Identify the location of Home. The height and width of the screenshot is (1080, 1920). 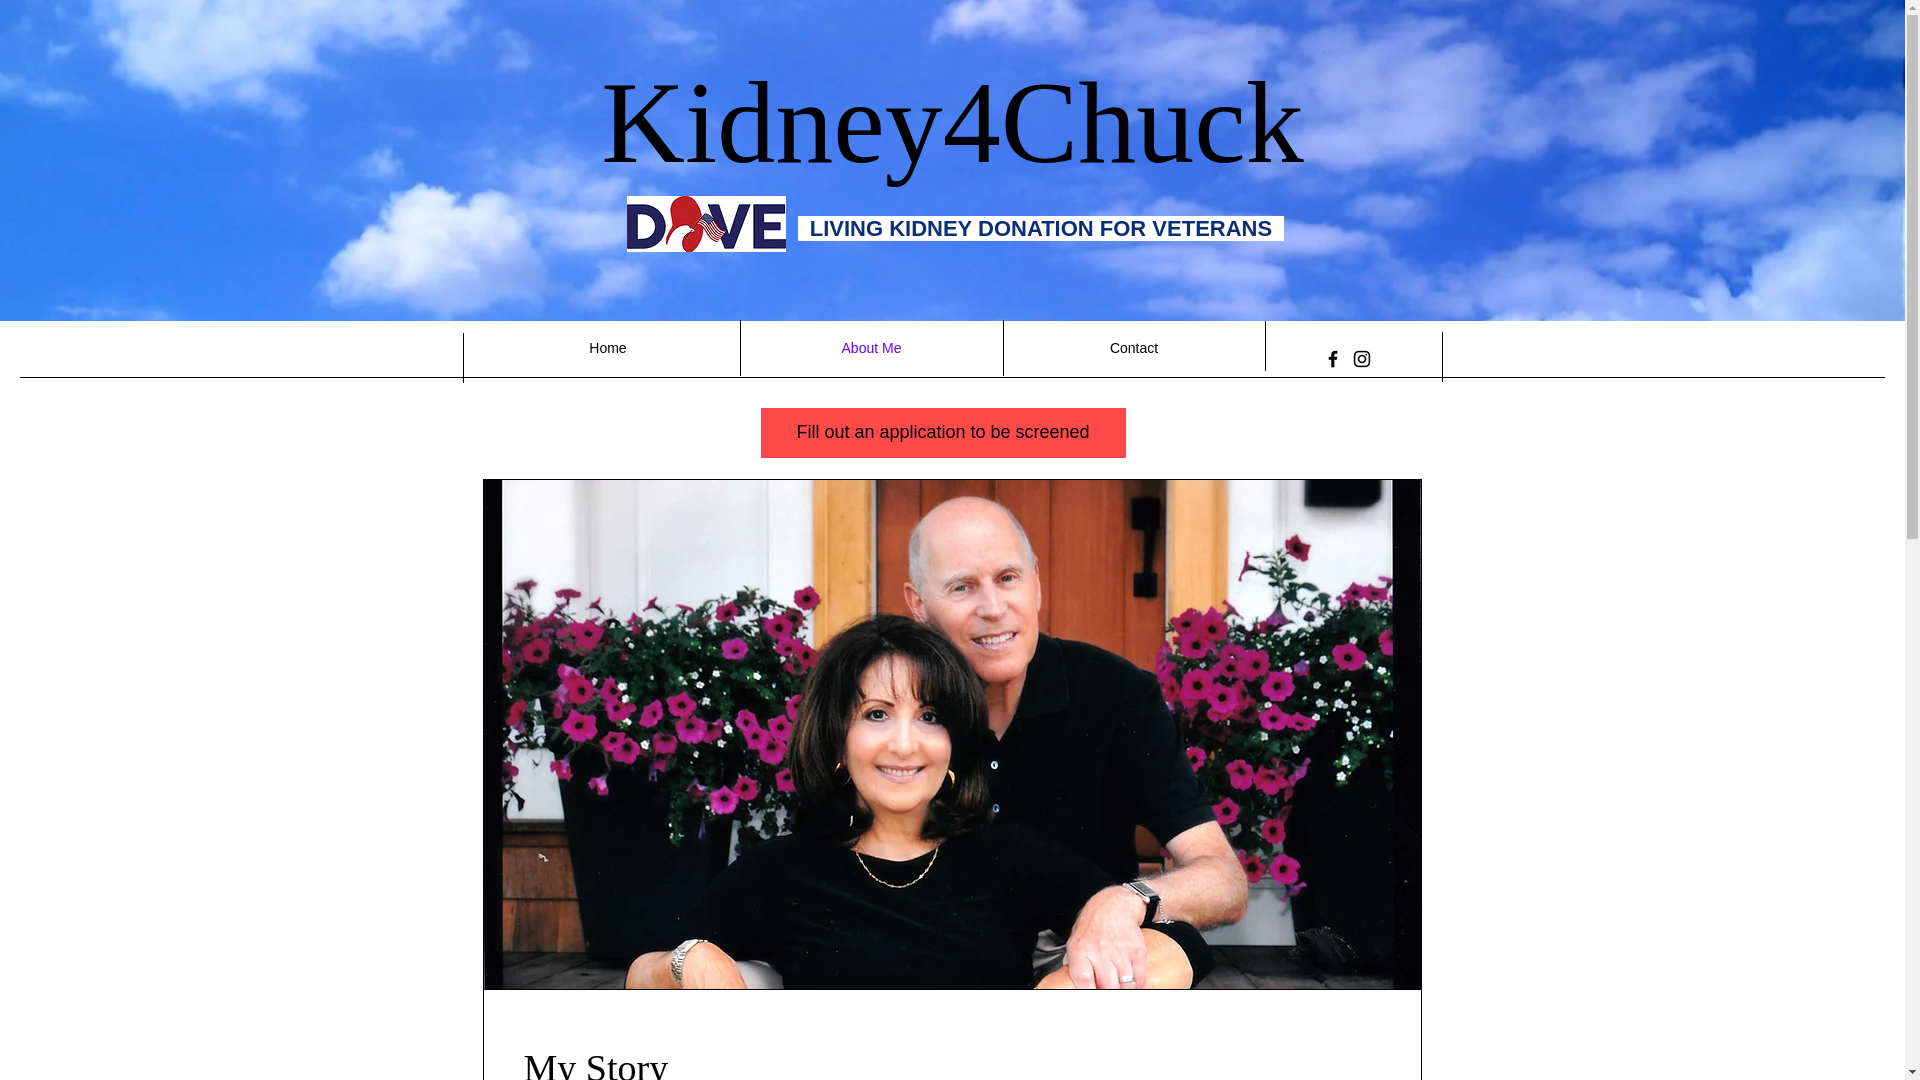
(608, 347).